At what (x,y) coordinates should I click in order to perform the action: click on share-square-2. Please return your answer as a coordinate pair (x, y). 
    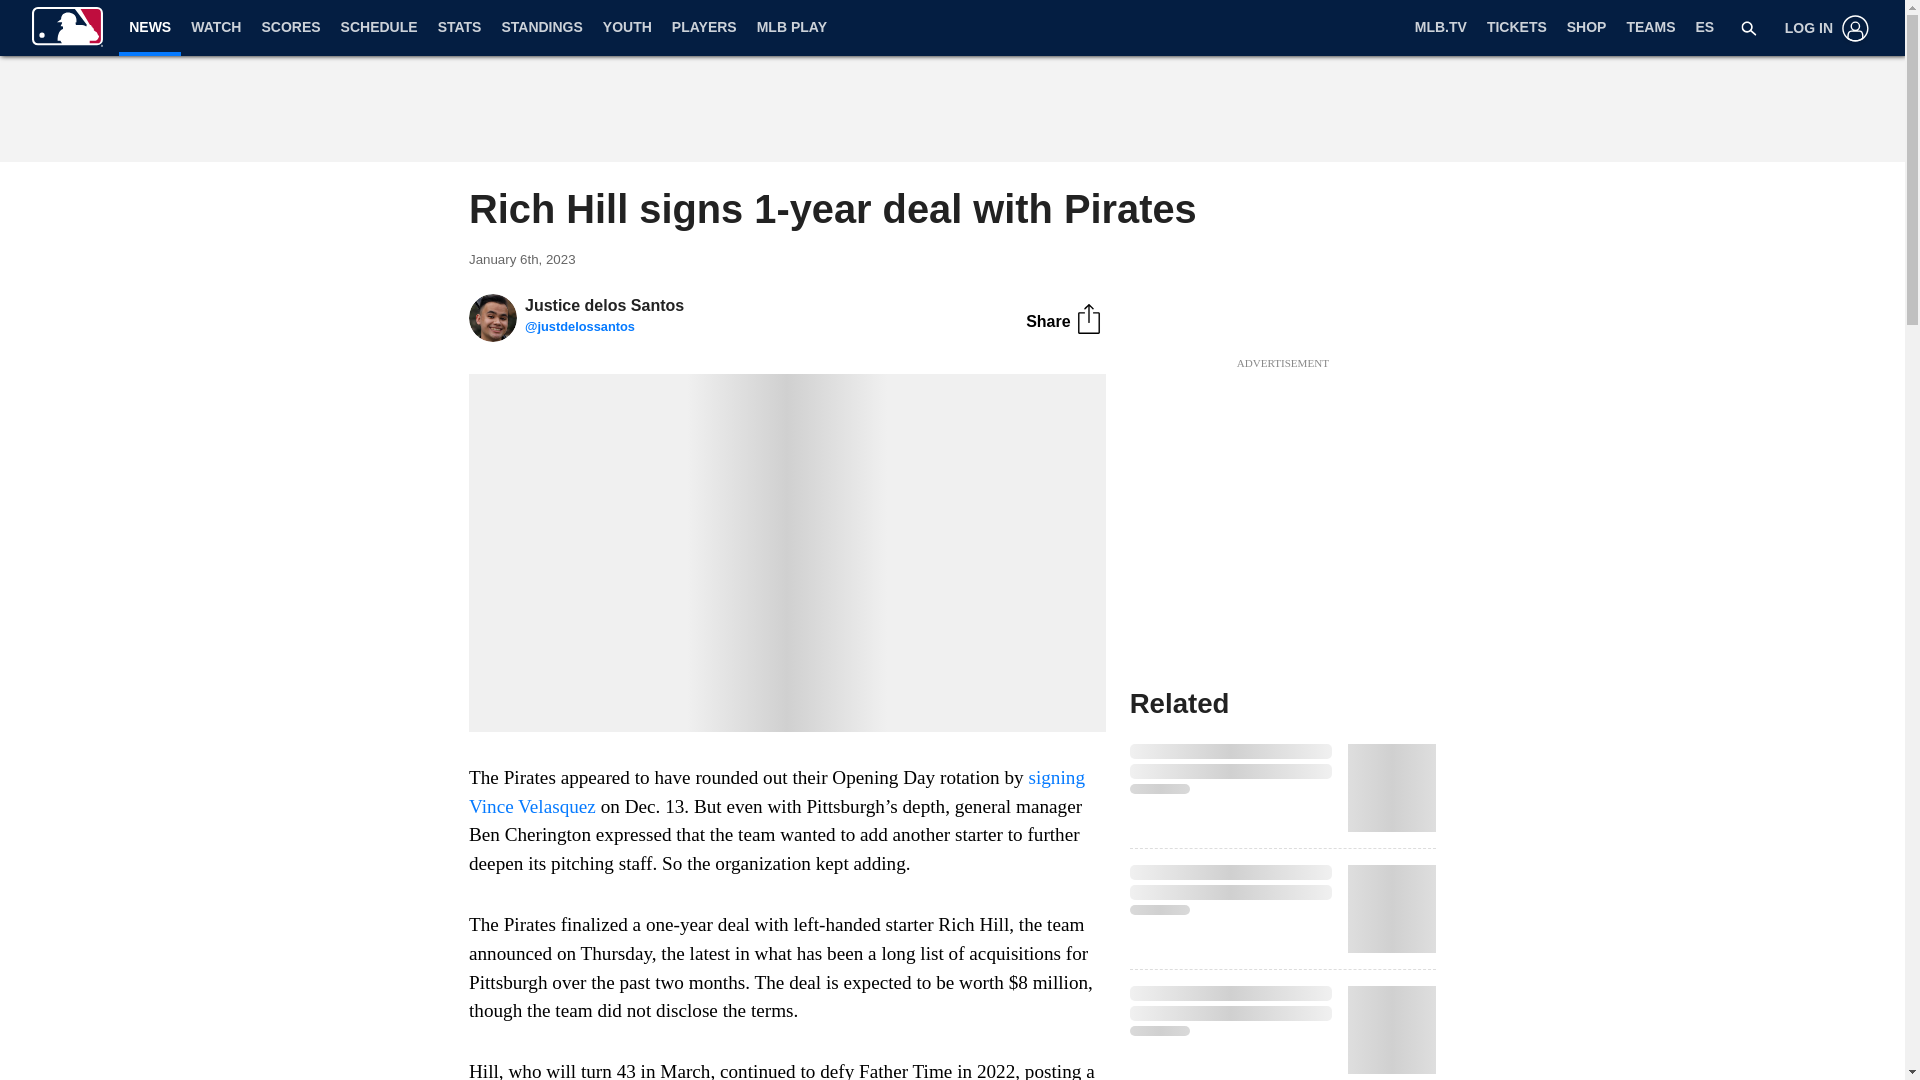
    Looking at the image, I should click on (1088, 318).